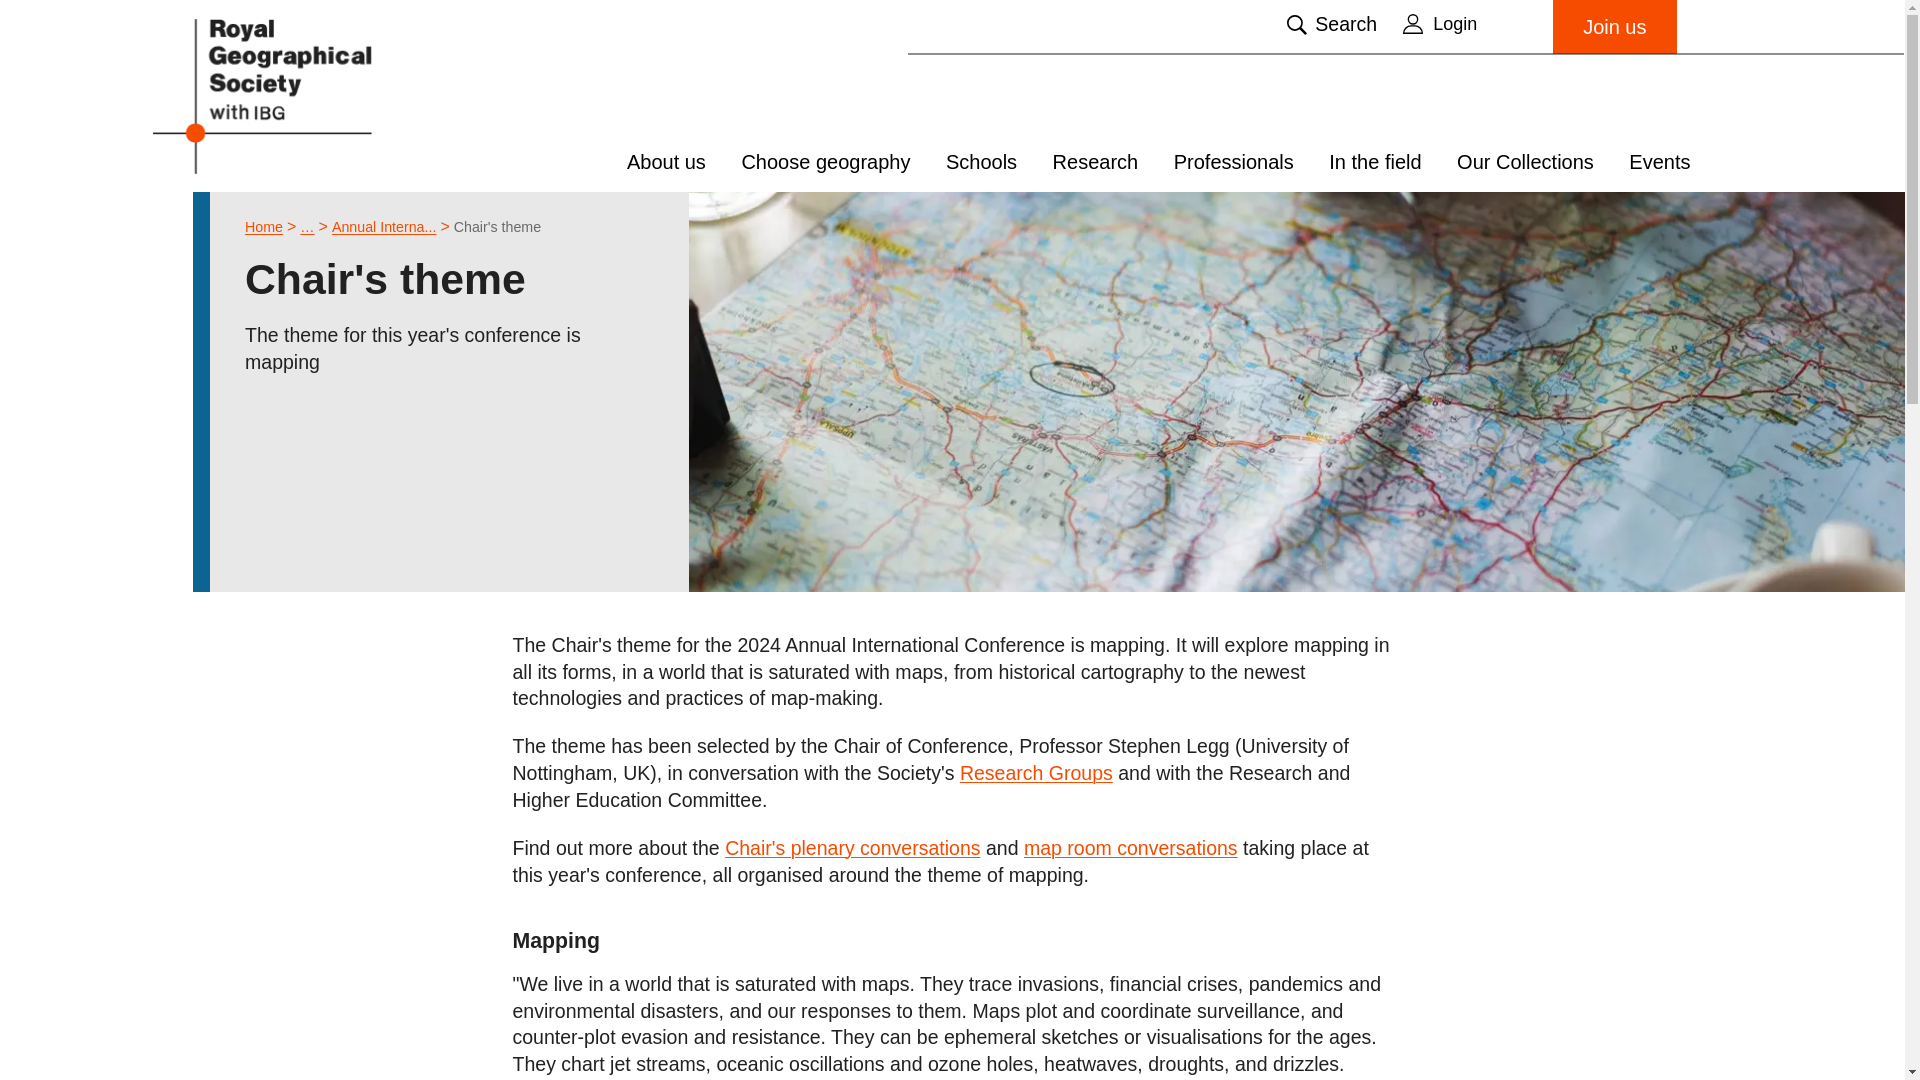 This screenshot has height=1080, width=1920. I want to click on Choose geography, so click(826, 162).